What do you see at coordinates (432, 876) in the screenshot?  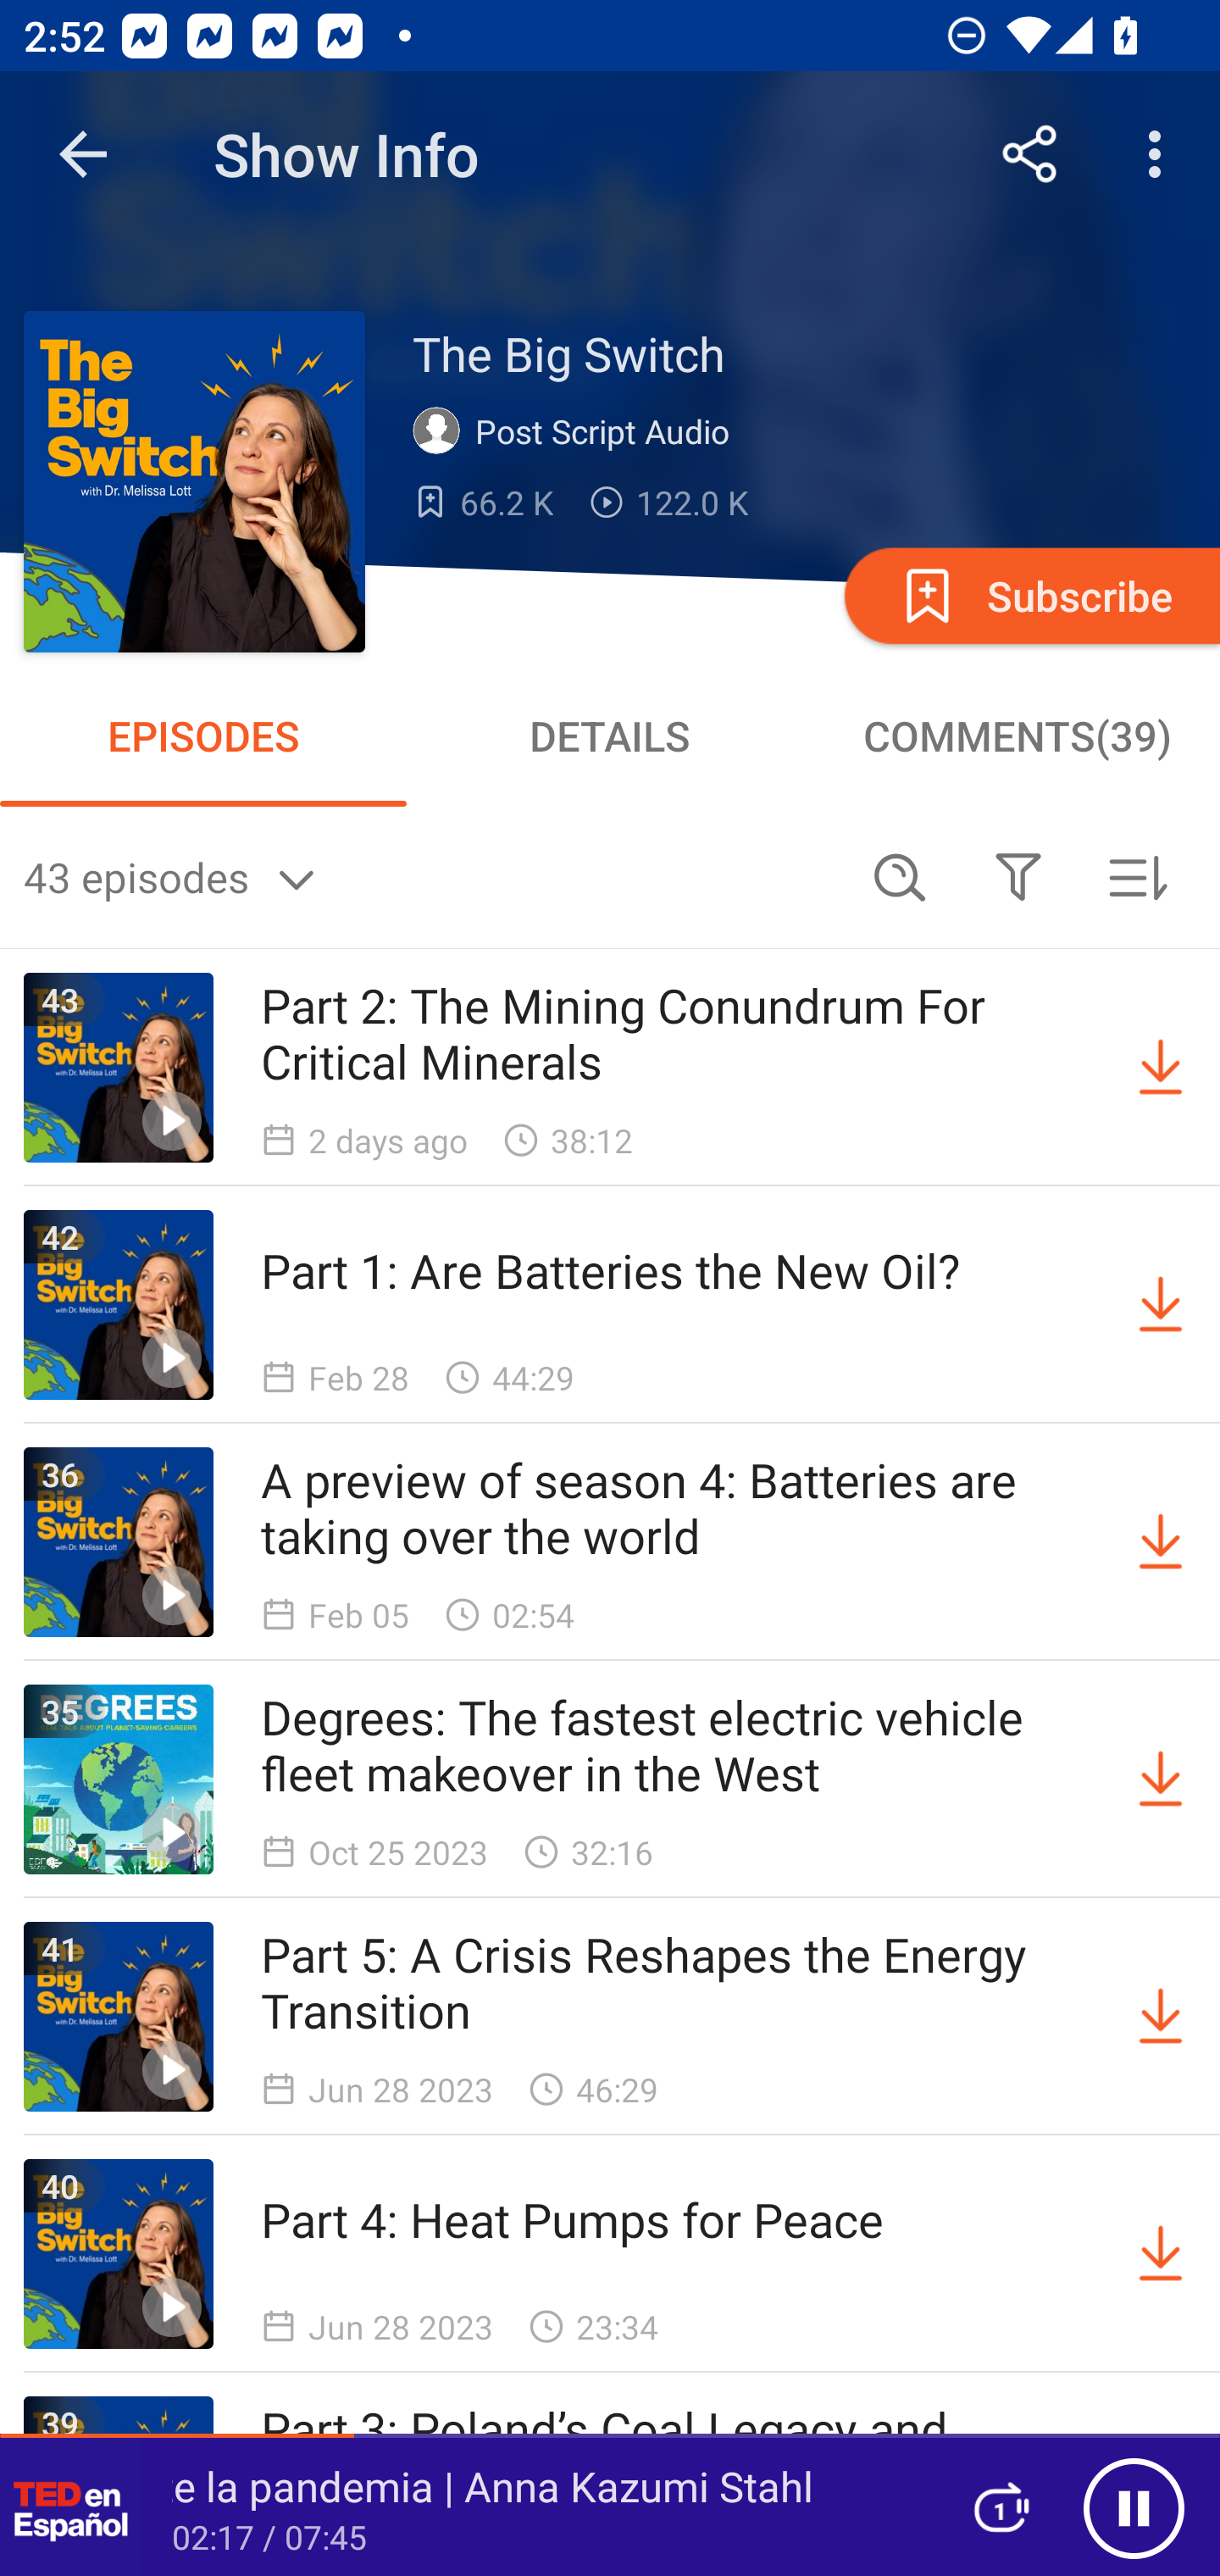 I see `43 episodes ` at bounding box center [432, 876].